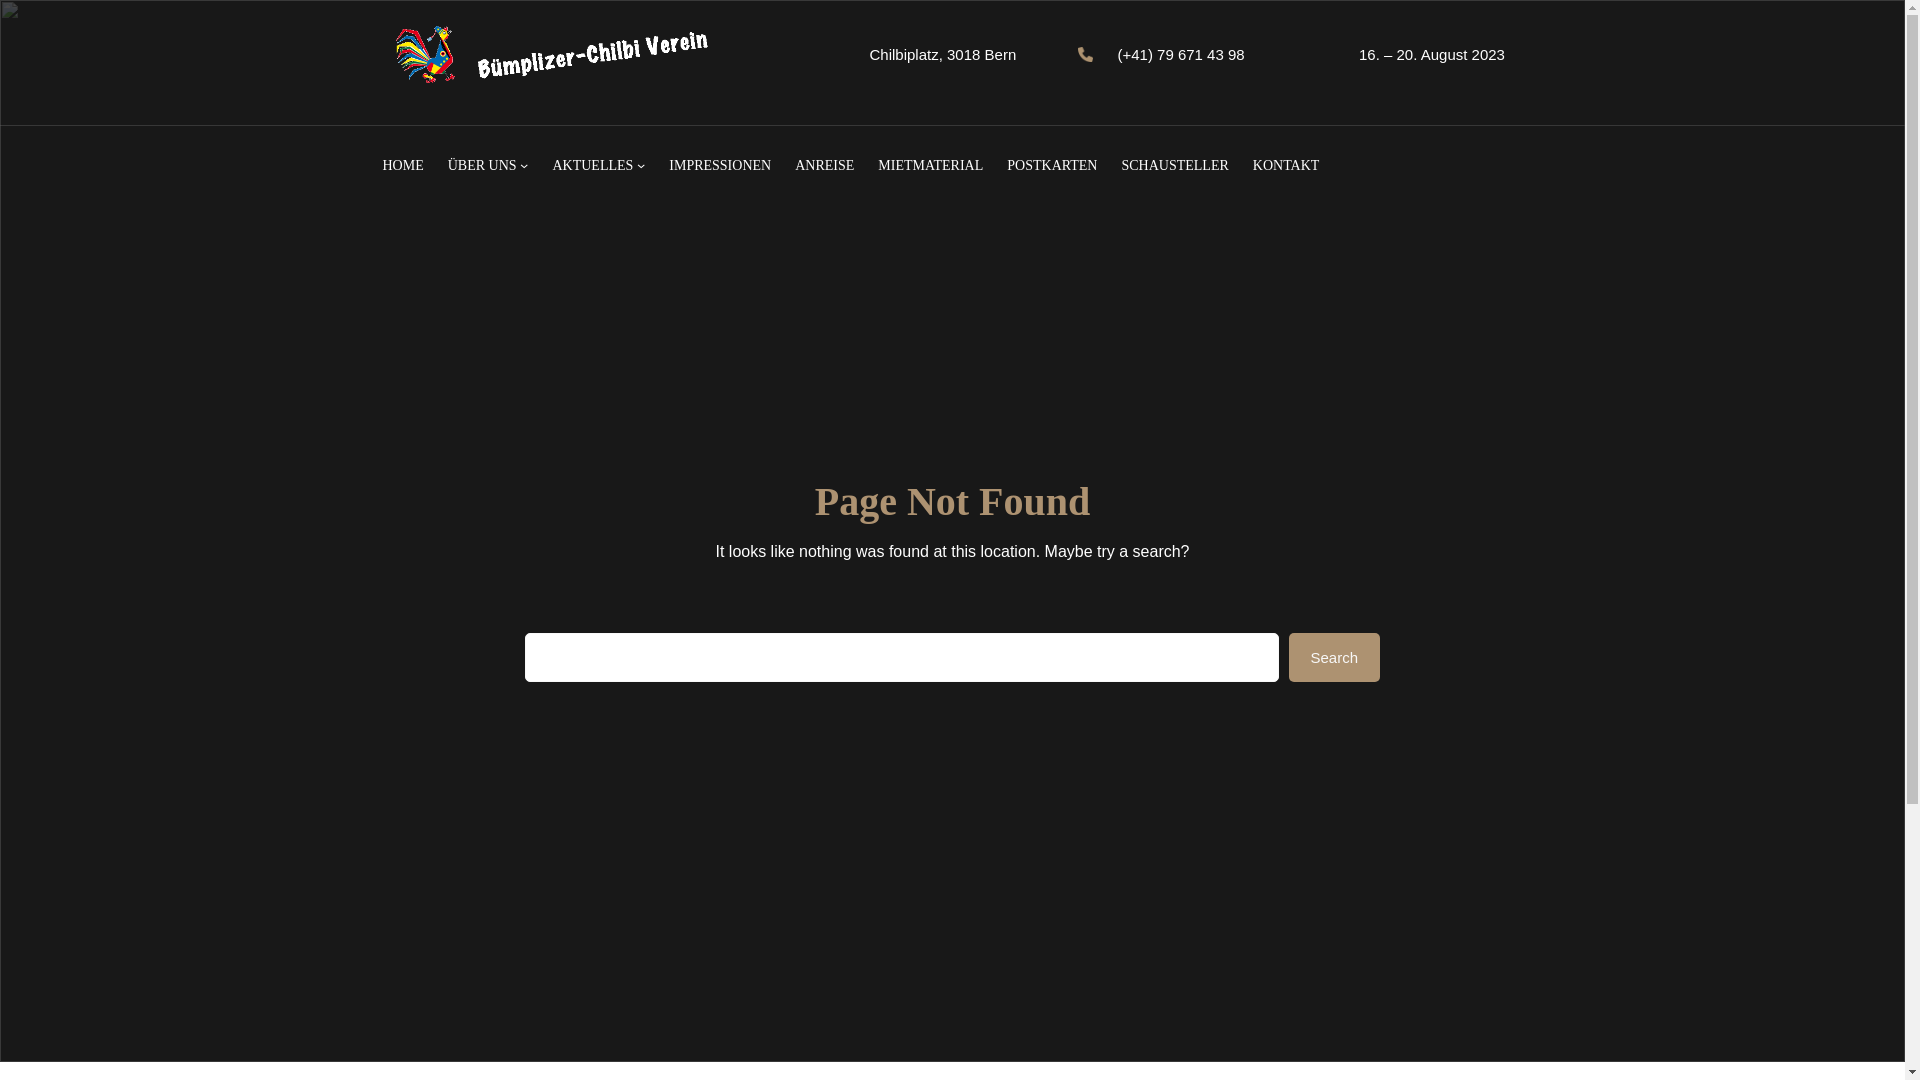 This screenshot has height=1080, width=1920. I want to click on IMPRESSIONEN, so click(720, 166).